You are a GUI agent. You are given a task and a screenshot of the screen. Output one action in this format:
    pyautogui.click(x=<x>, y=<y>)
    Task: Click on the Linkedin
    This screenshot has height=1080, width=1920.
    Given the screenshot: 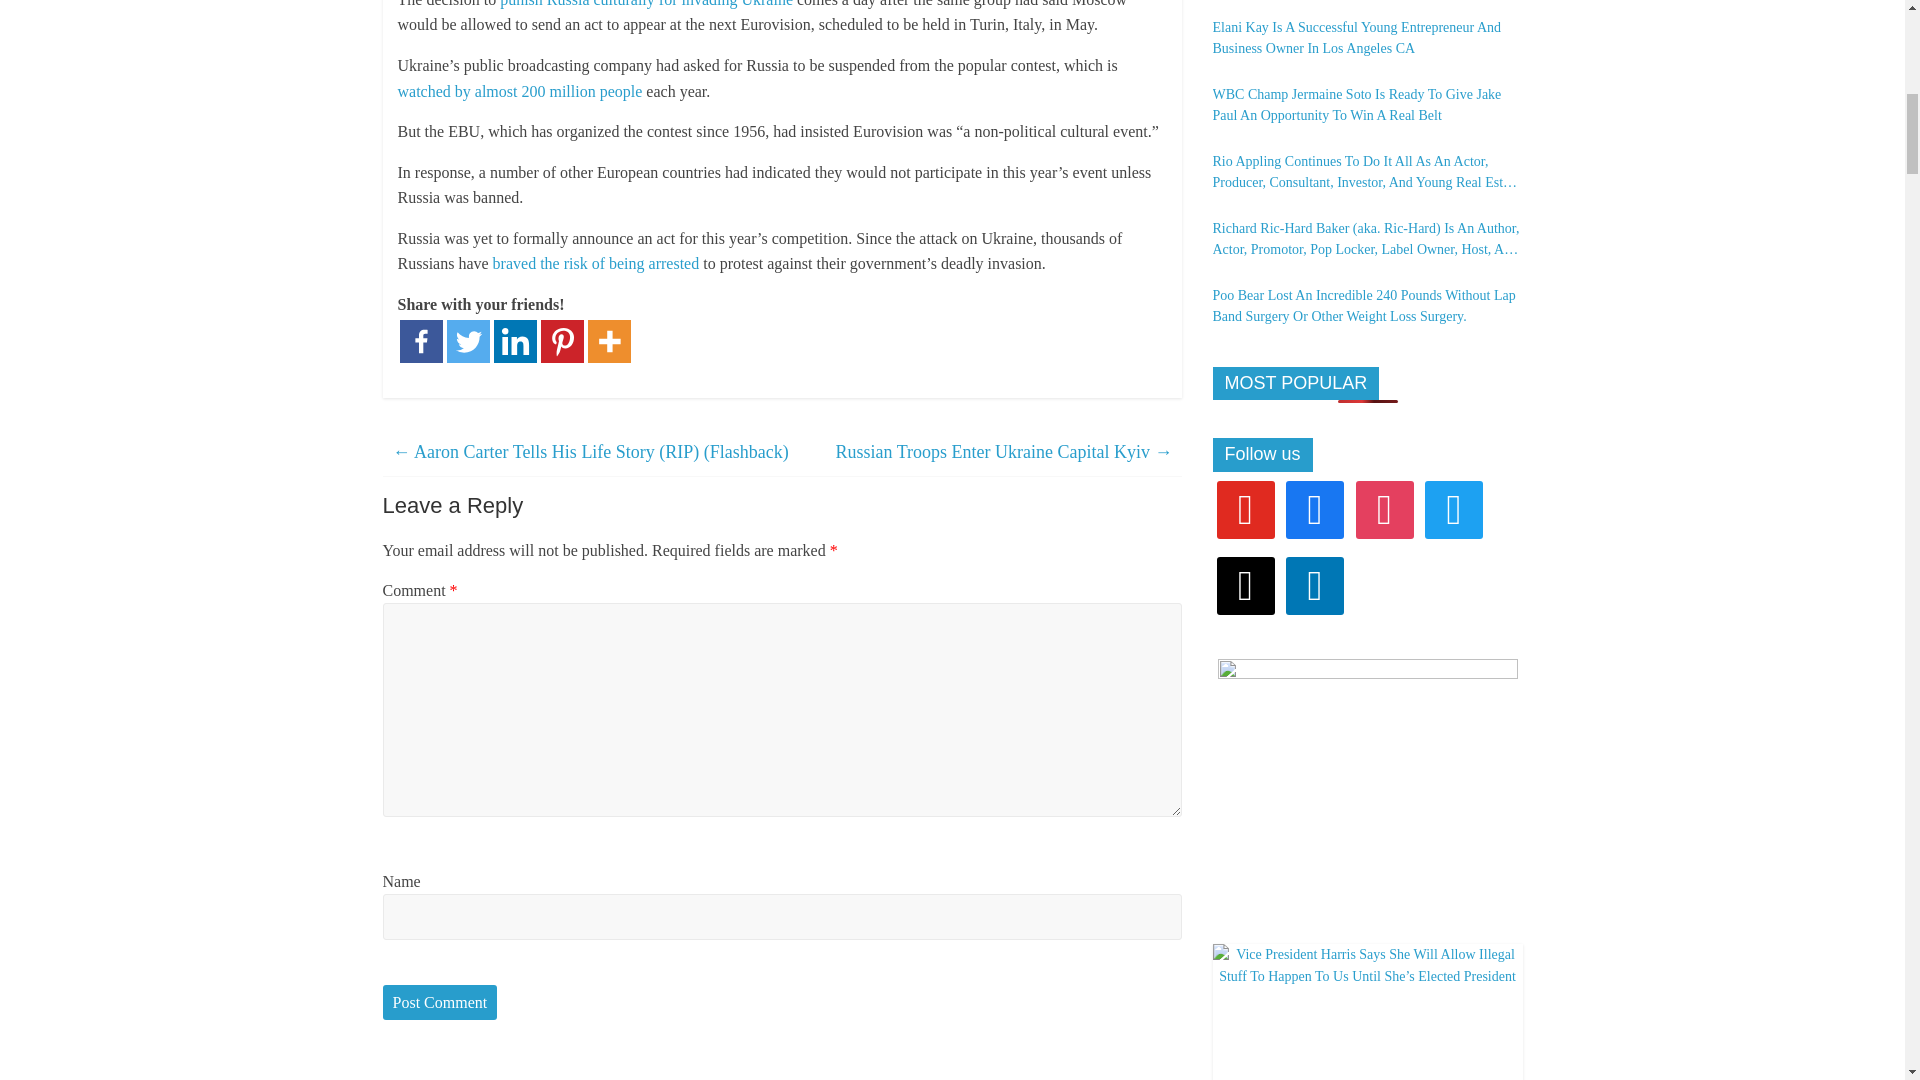 What is the action you would take?
    pyautogui.click(x=515, y=340)
    